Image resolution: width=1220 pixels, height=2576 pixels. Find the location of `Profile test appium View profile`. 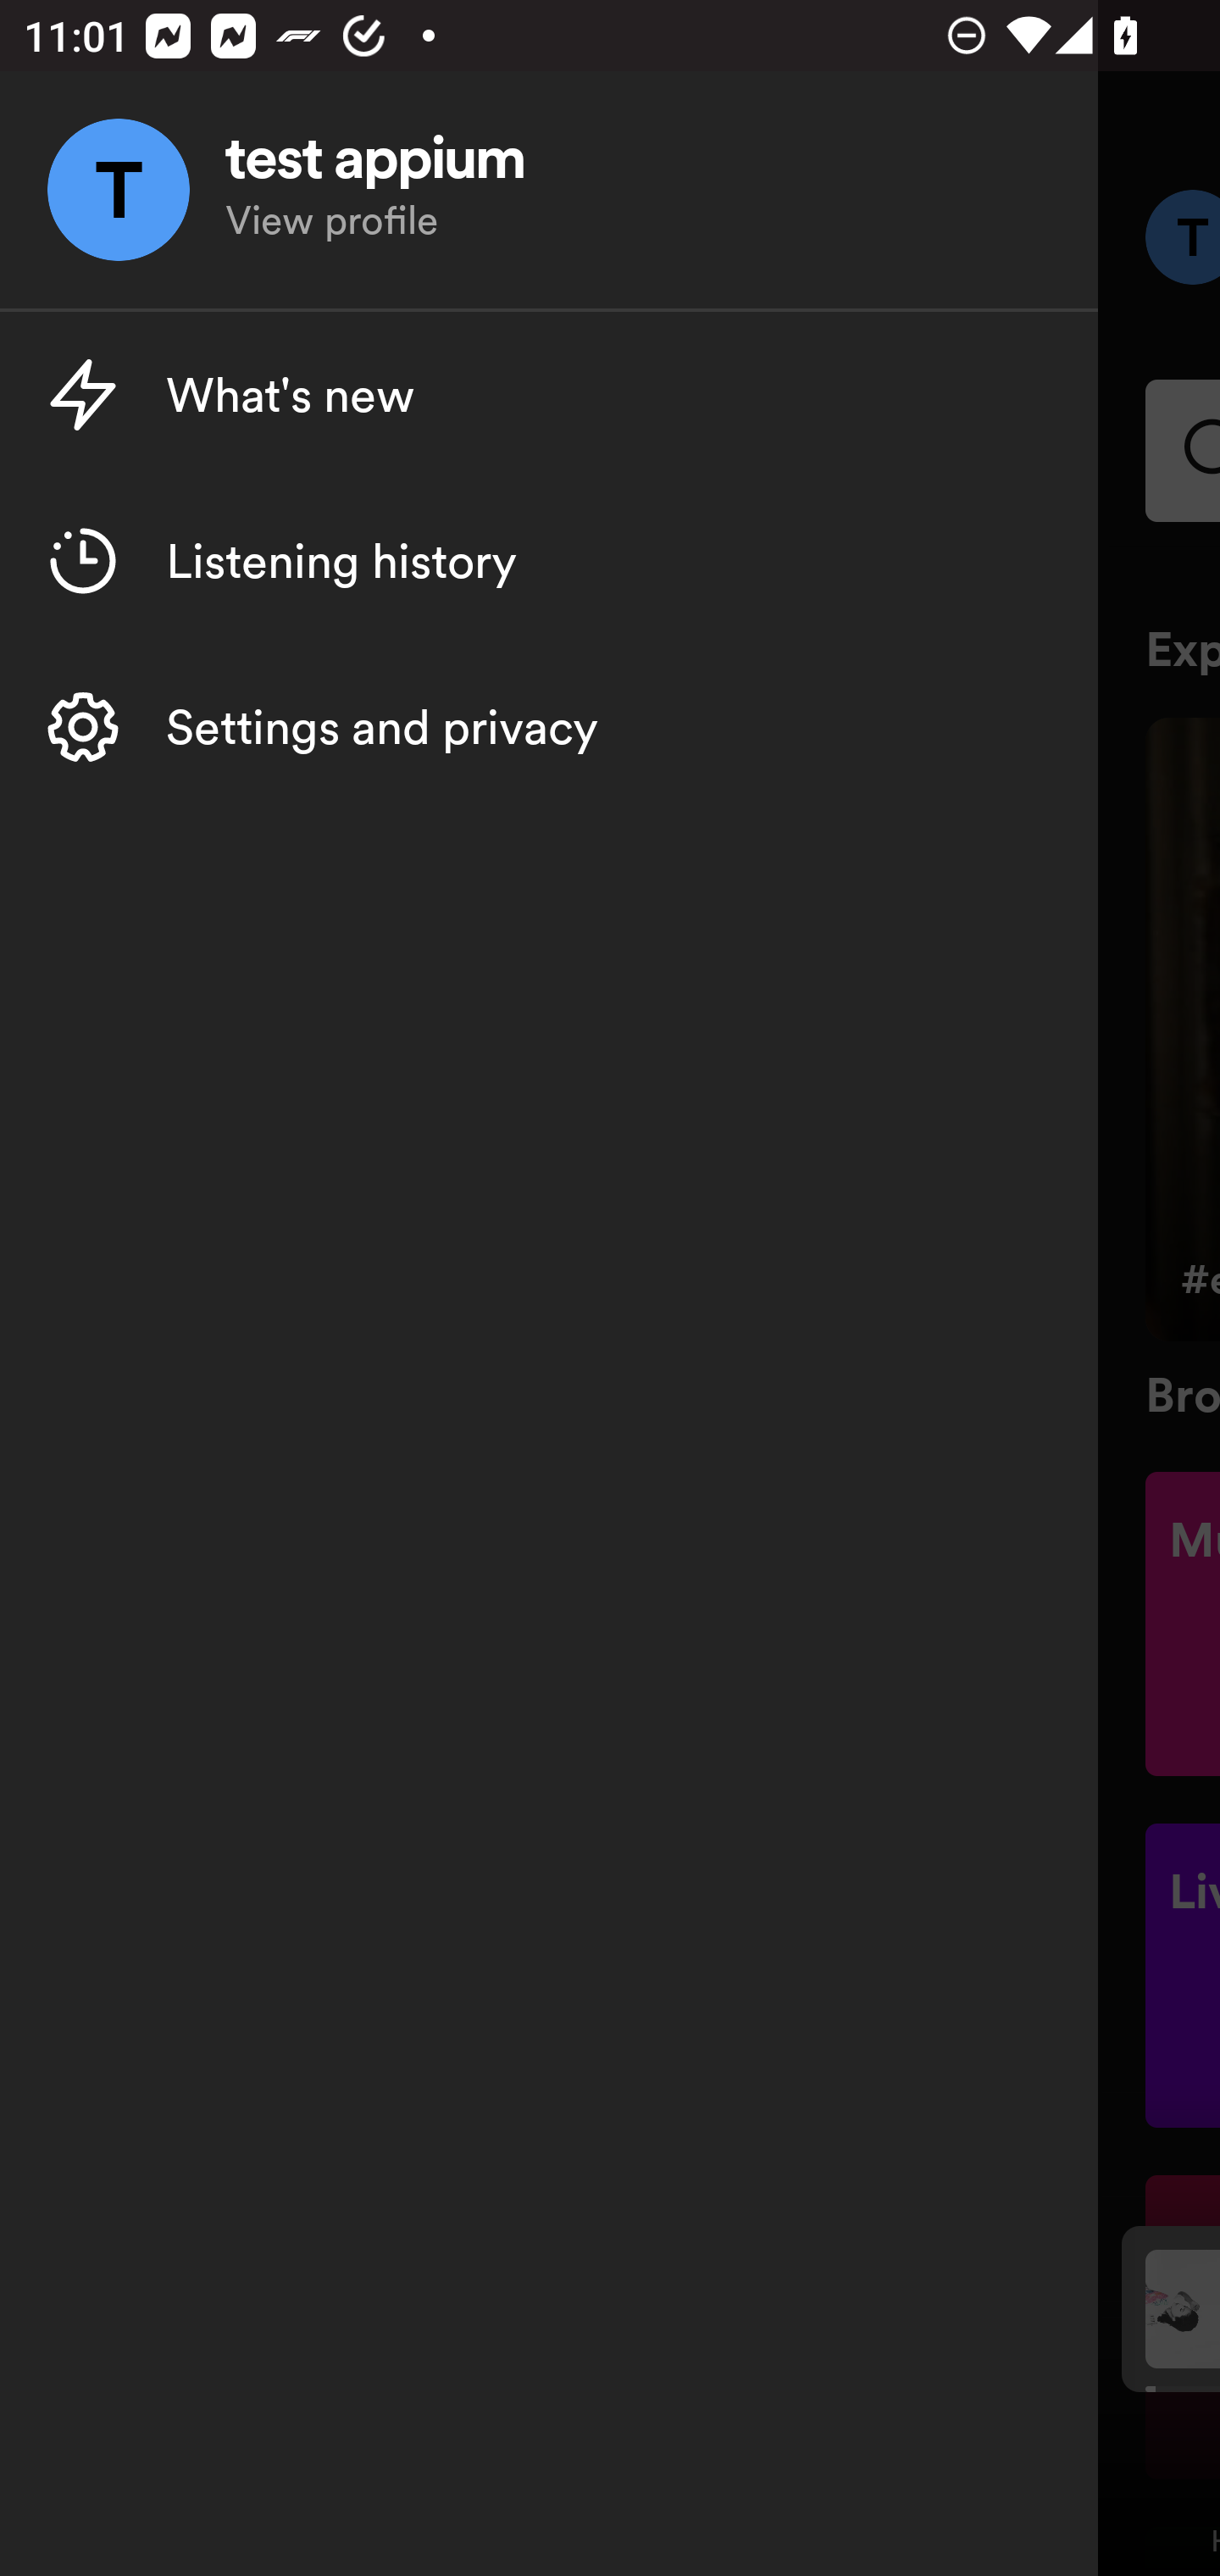

Profile test appium View profile is located at coordinates (549, 190).